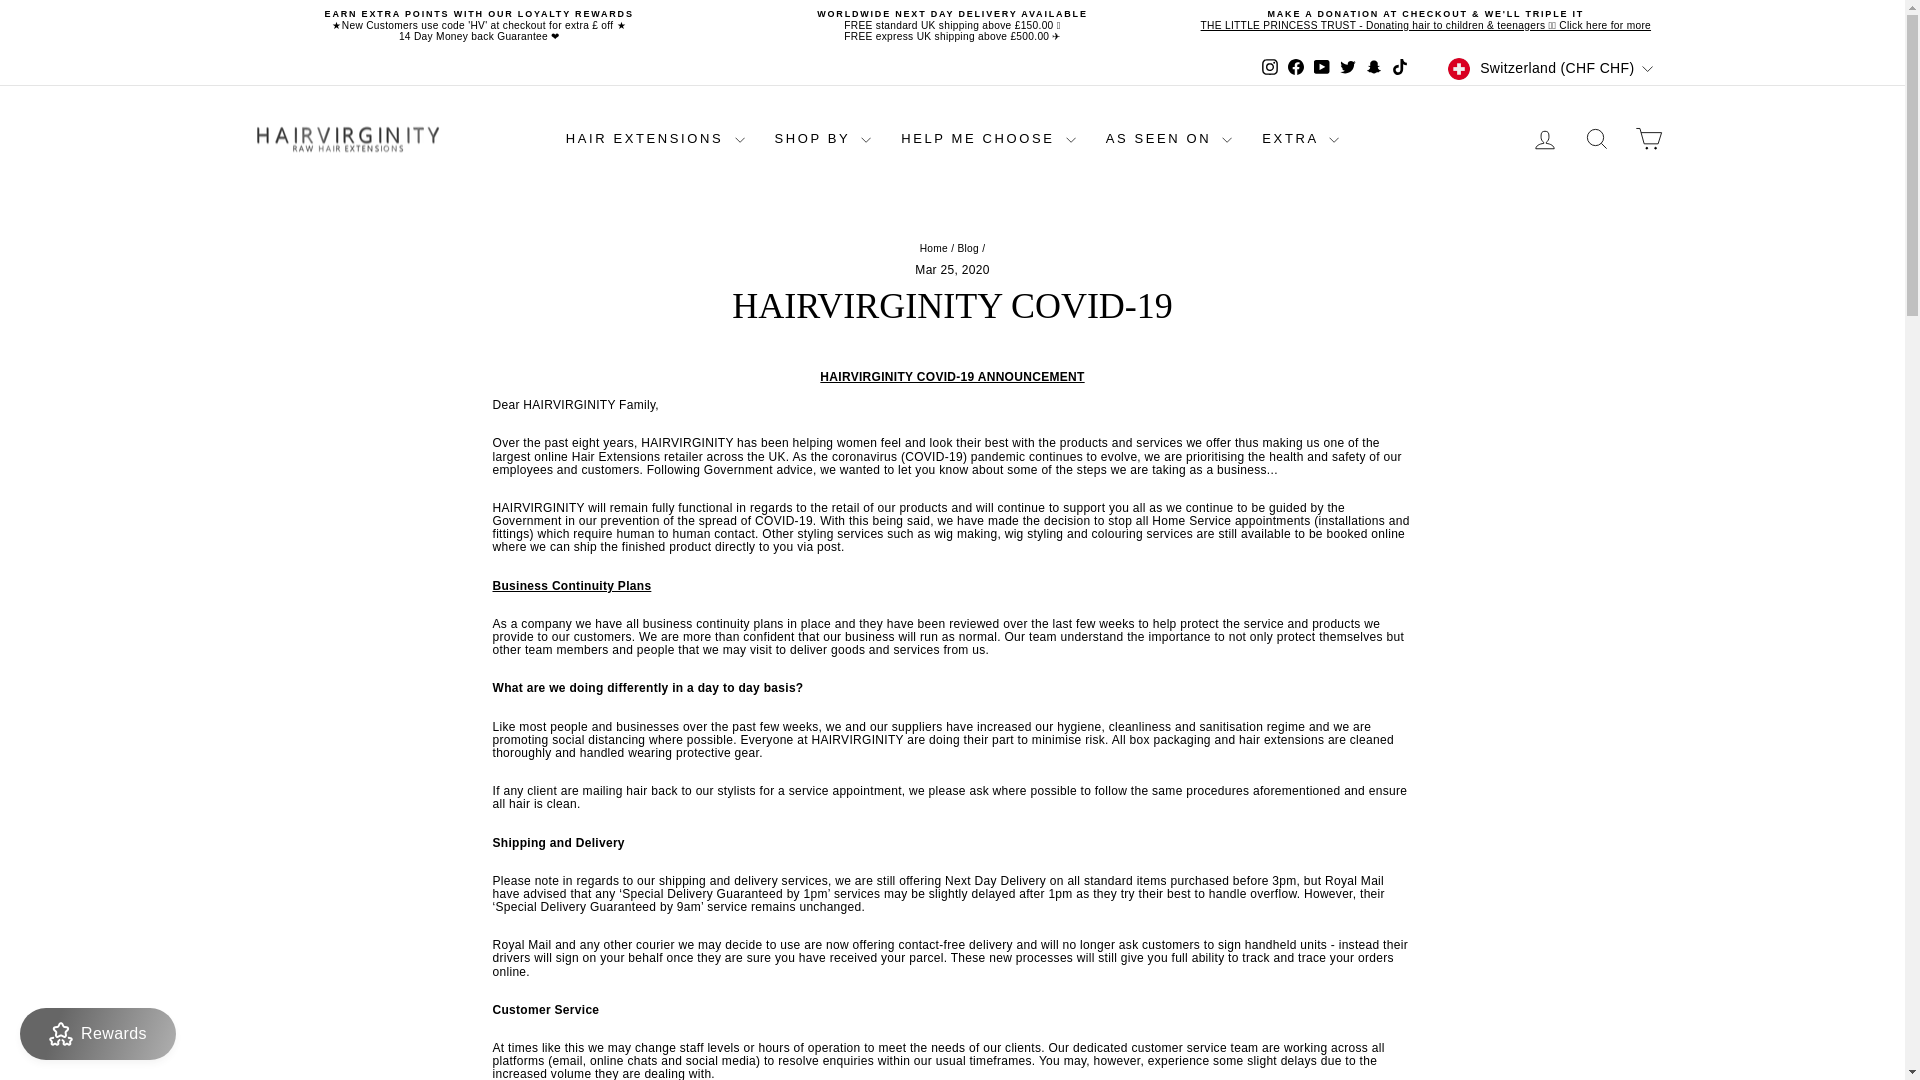  What do you see at coordinates (1596, 139) in the screenshot?
I see `ICON-SEARCH` at bounding box center [1596, 139].